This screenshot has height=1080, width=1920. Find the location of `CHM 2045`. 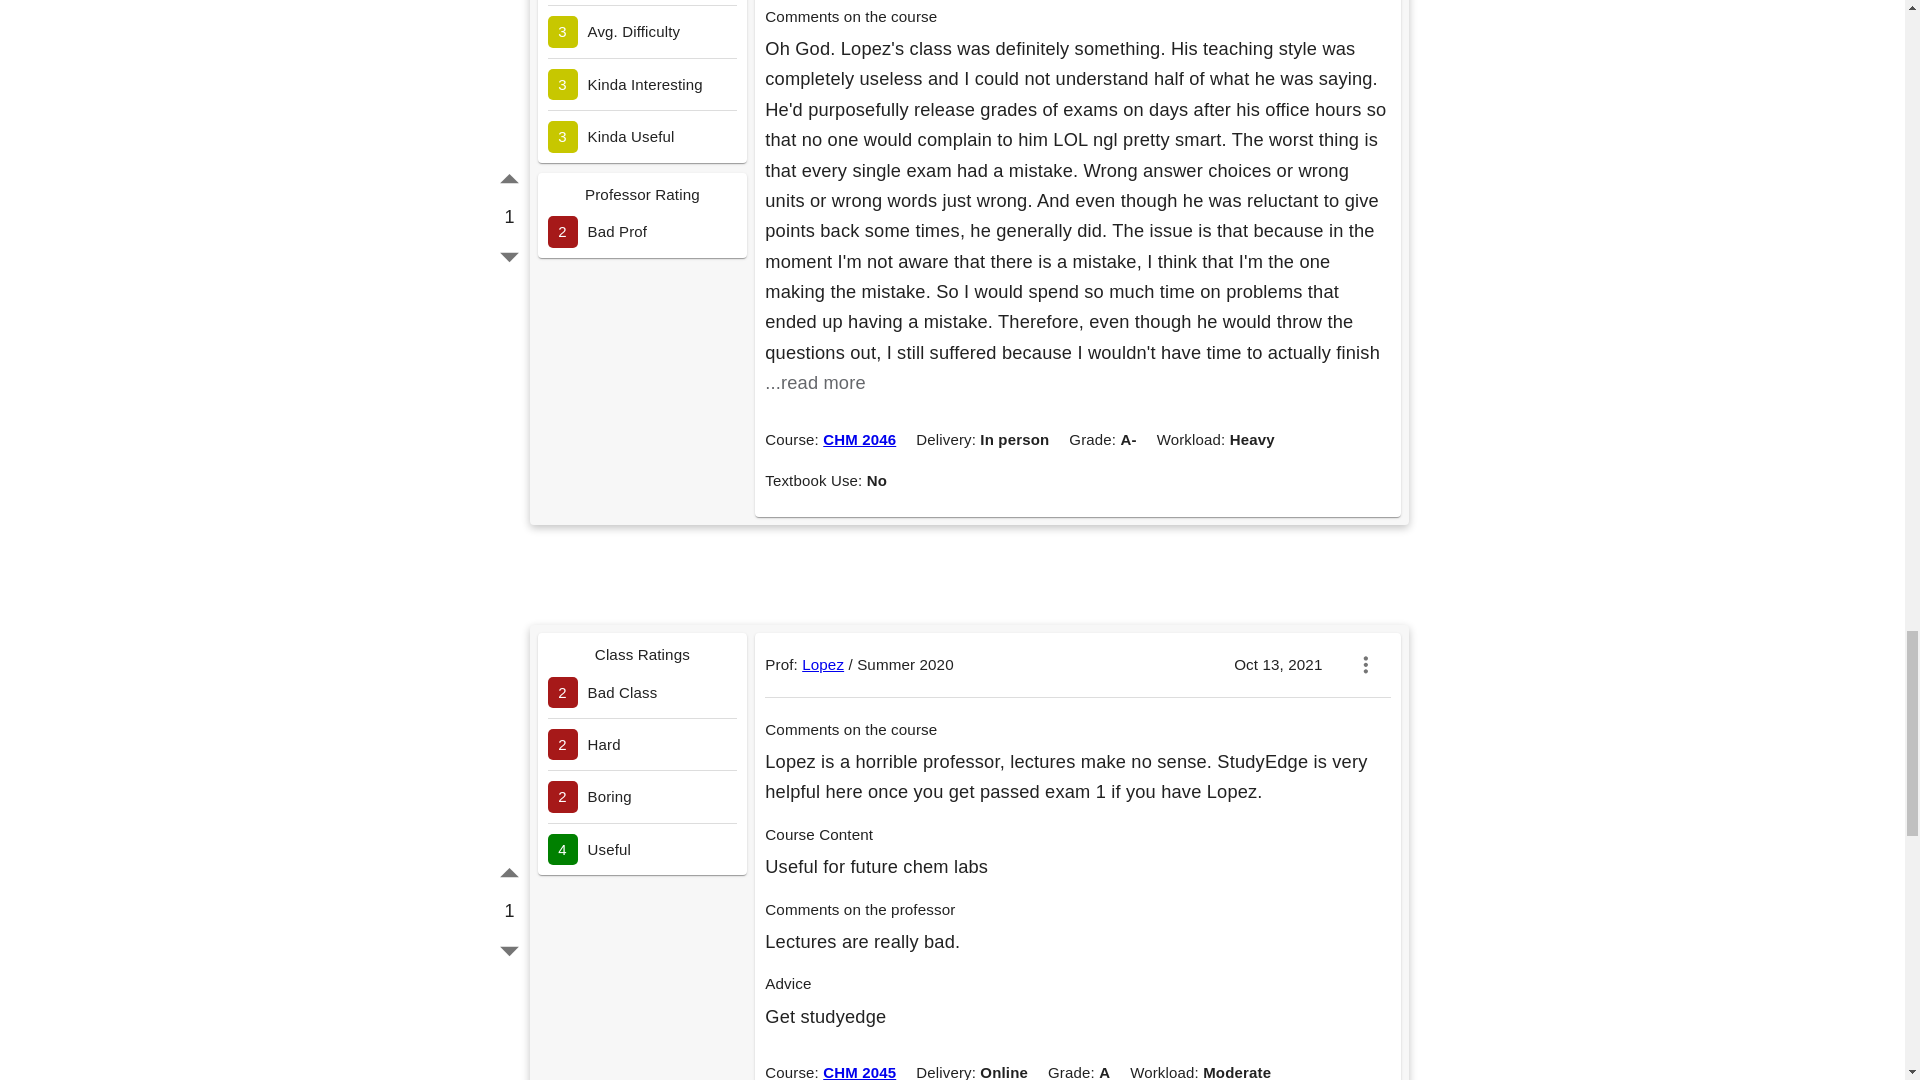

CHM 2045 is located at coordinates (860, 1072).